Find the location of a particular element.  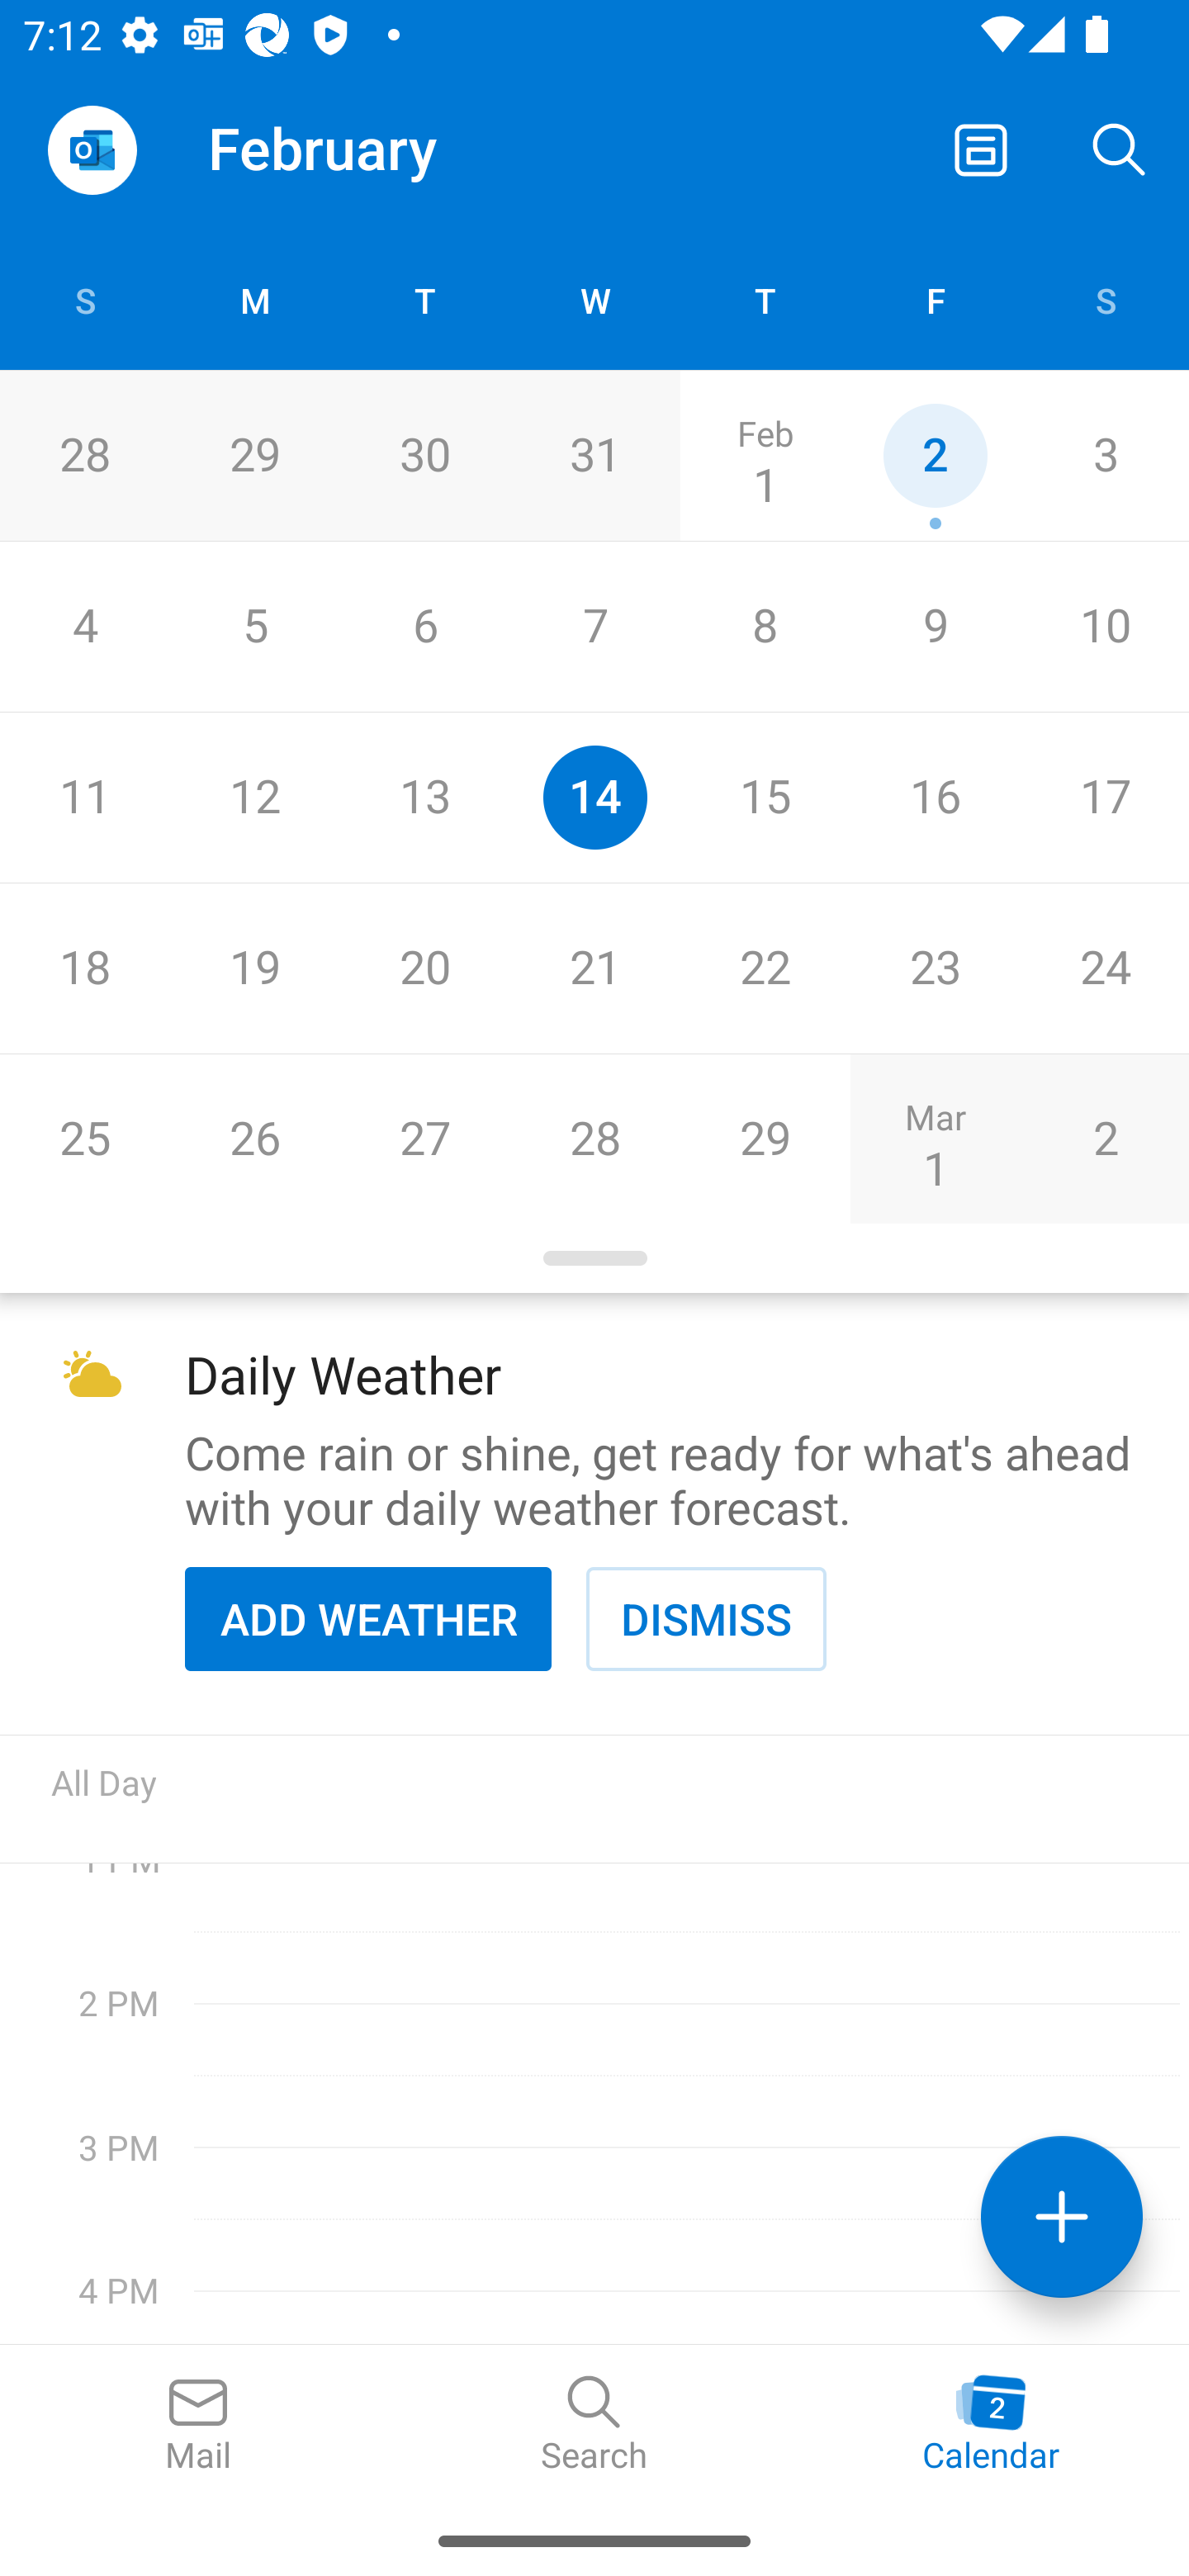

30 Tuesday, January 30 is located at coordinates (424, 456).